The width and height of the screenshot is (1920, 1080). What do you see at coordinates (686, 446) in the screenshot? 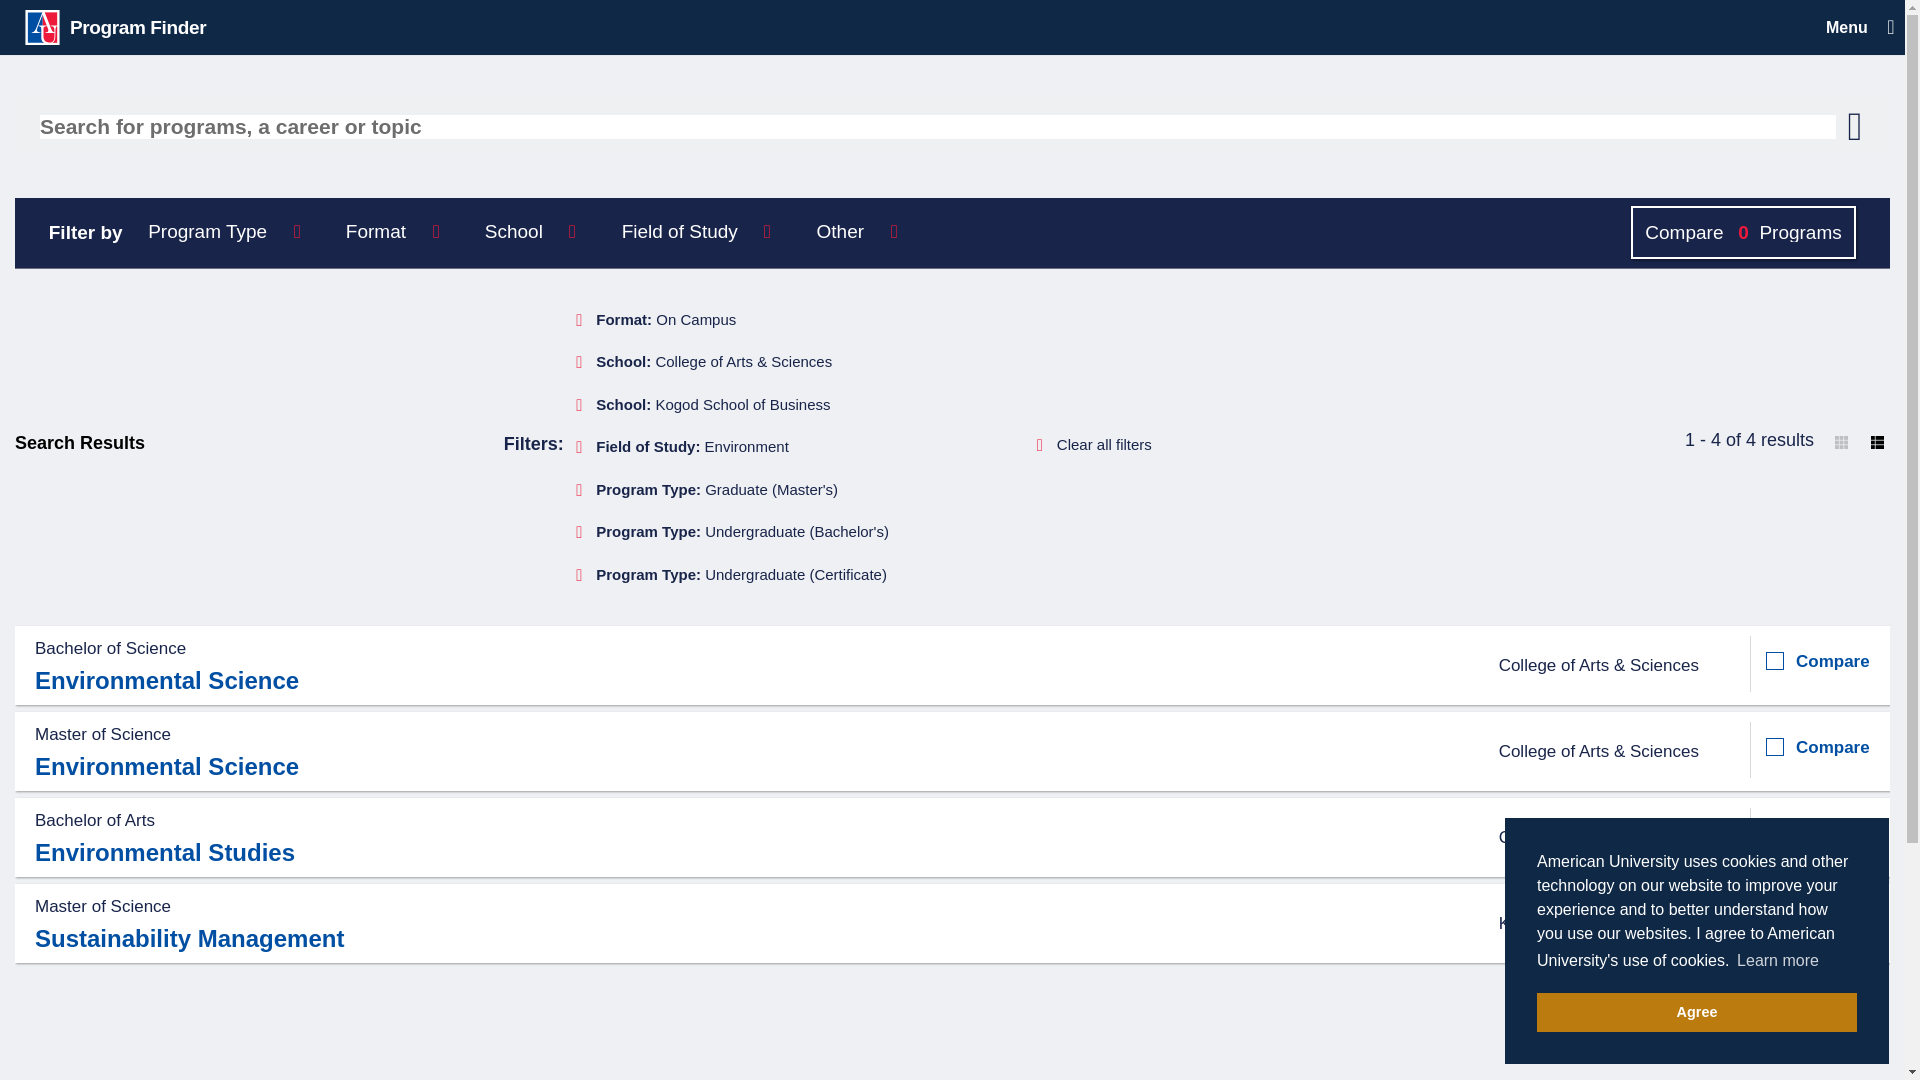
I see `Remove 'Field of Study: Environment'` at bounding box center [686, 446].